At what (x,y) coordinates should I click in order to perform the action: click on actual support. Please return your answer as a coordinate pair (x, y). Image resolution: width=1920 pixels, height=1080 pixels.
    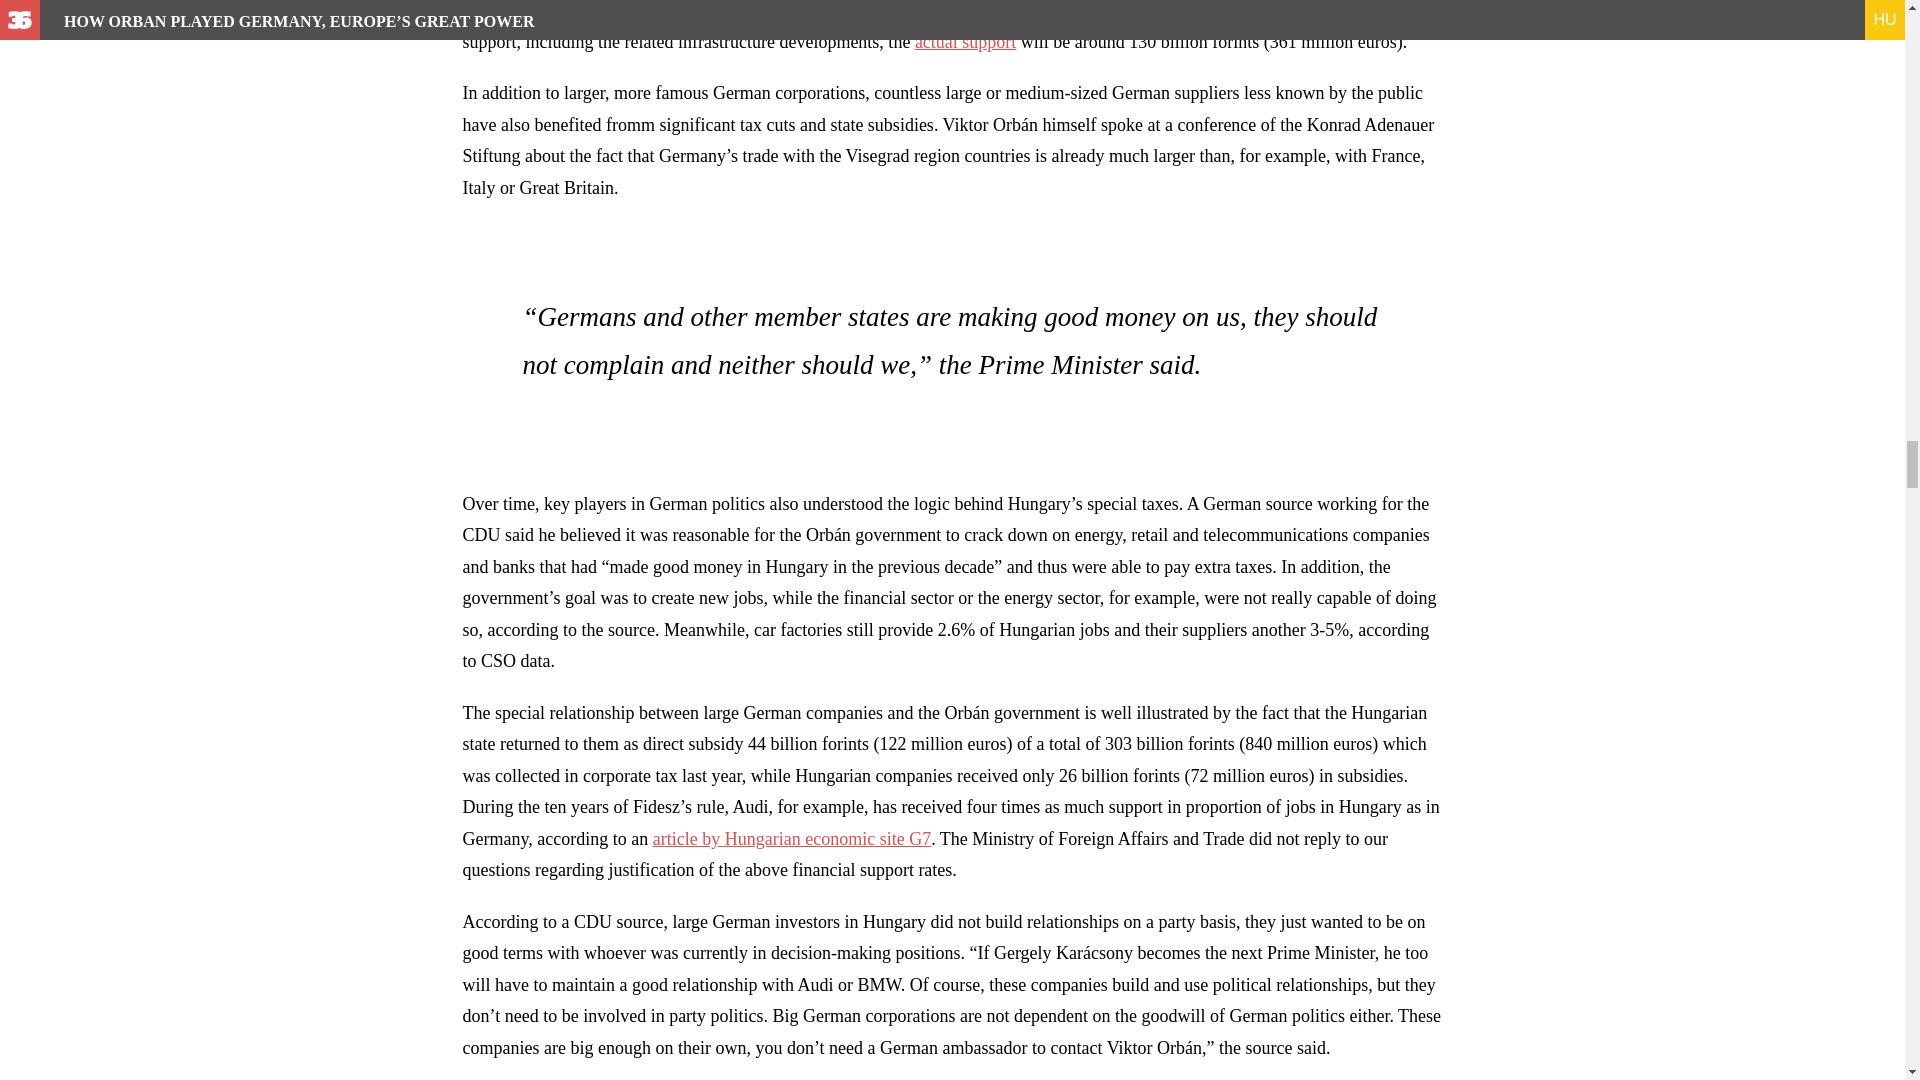
    Looking at the image, I should click on (965, 42).